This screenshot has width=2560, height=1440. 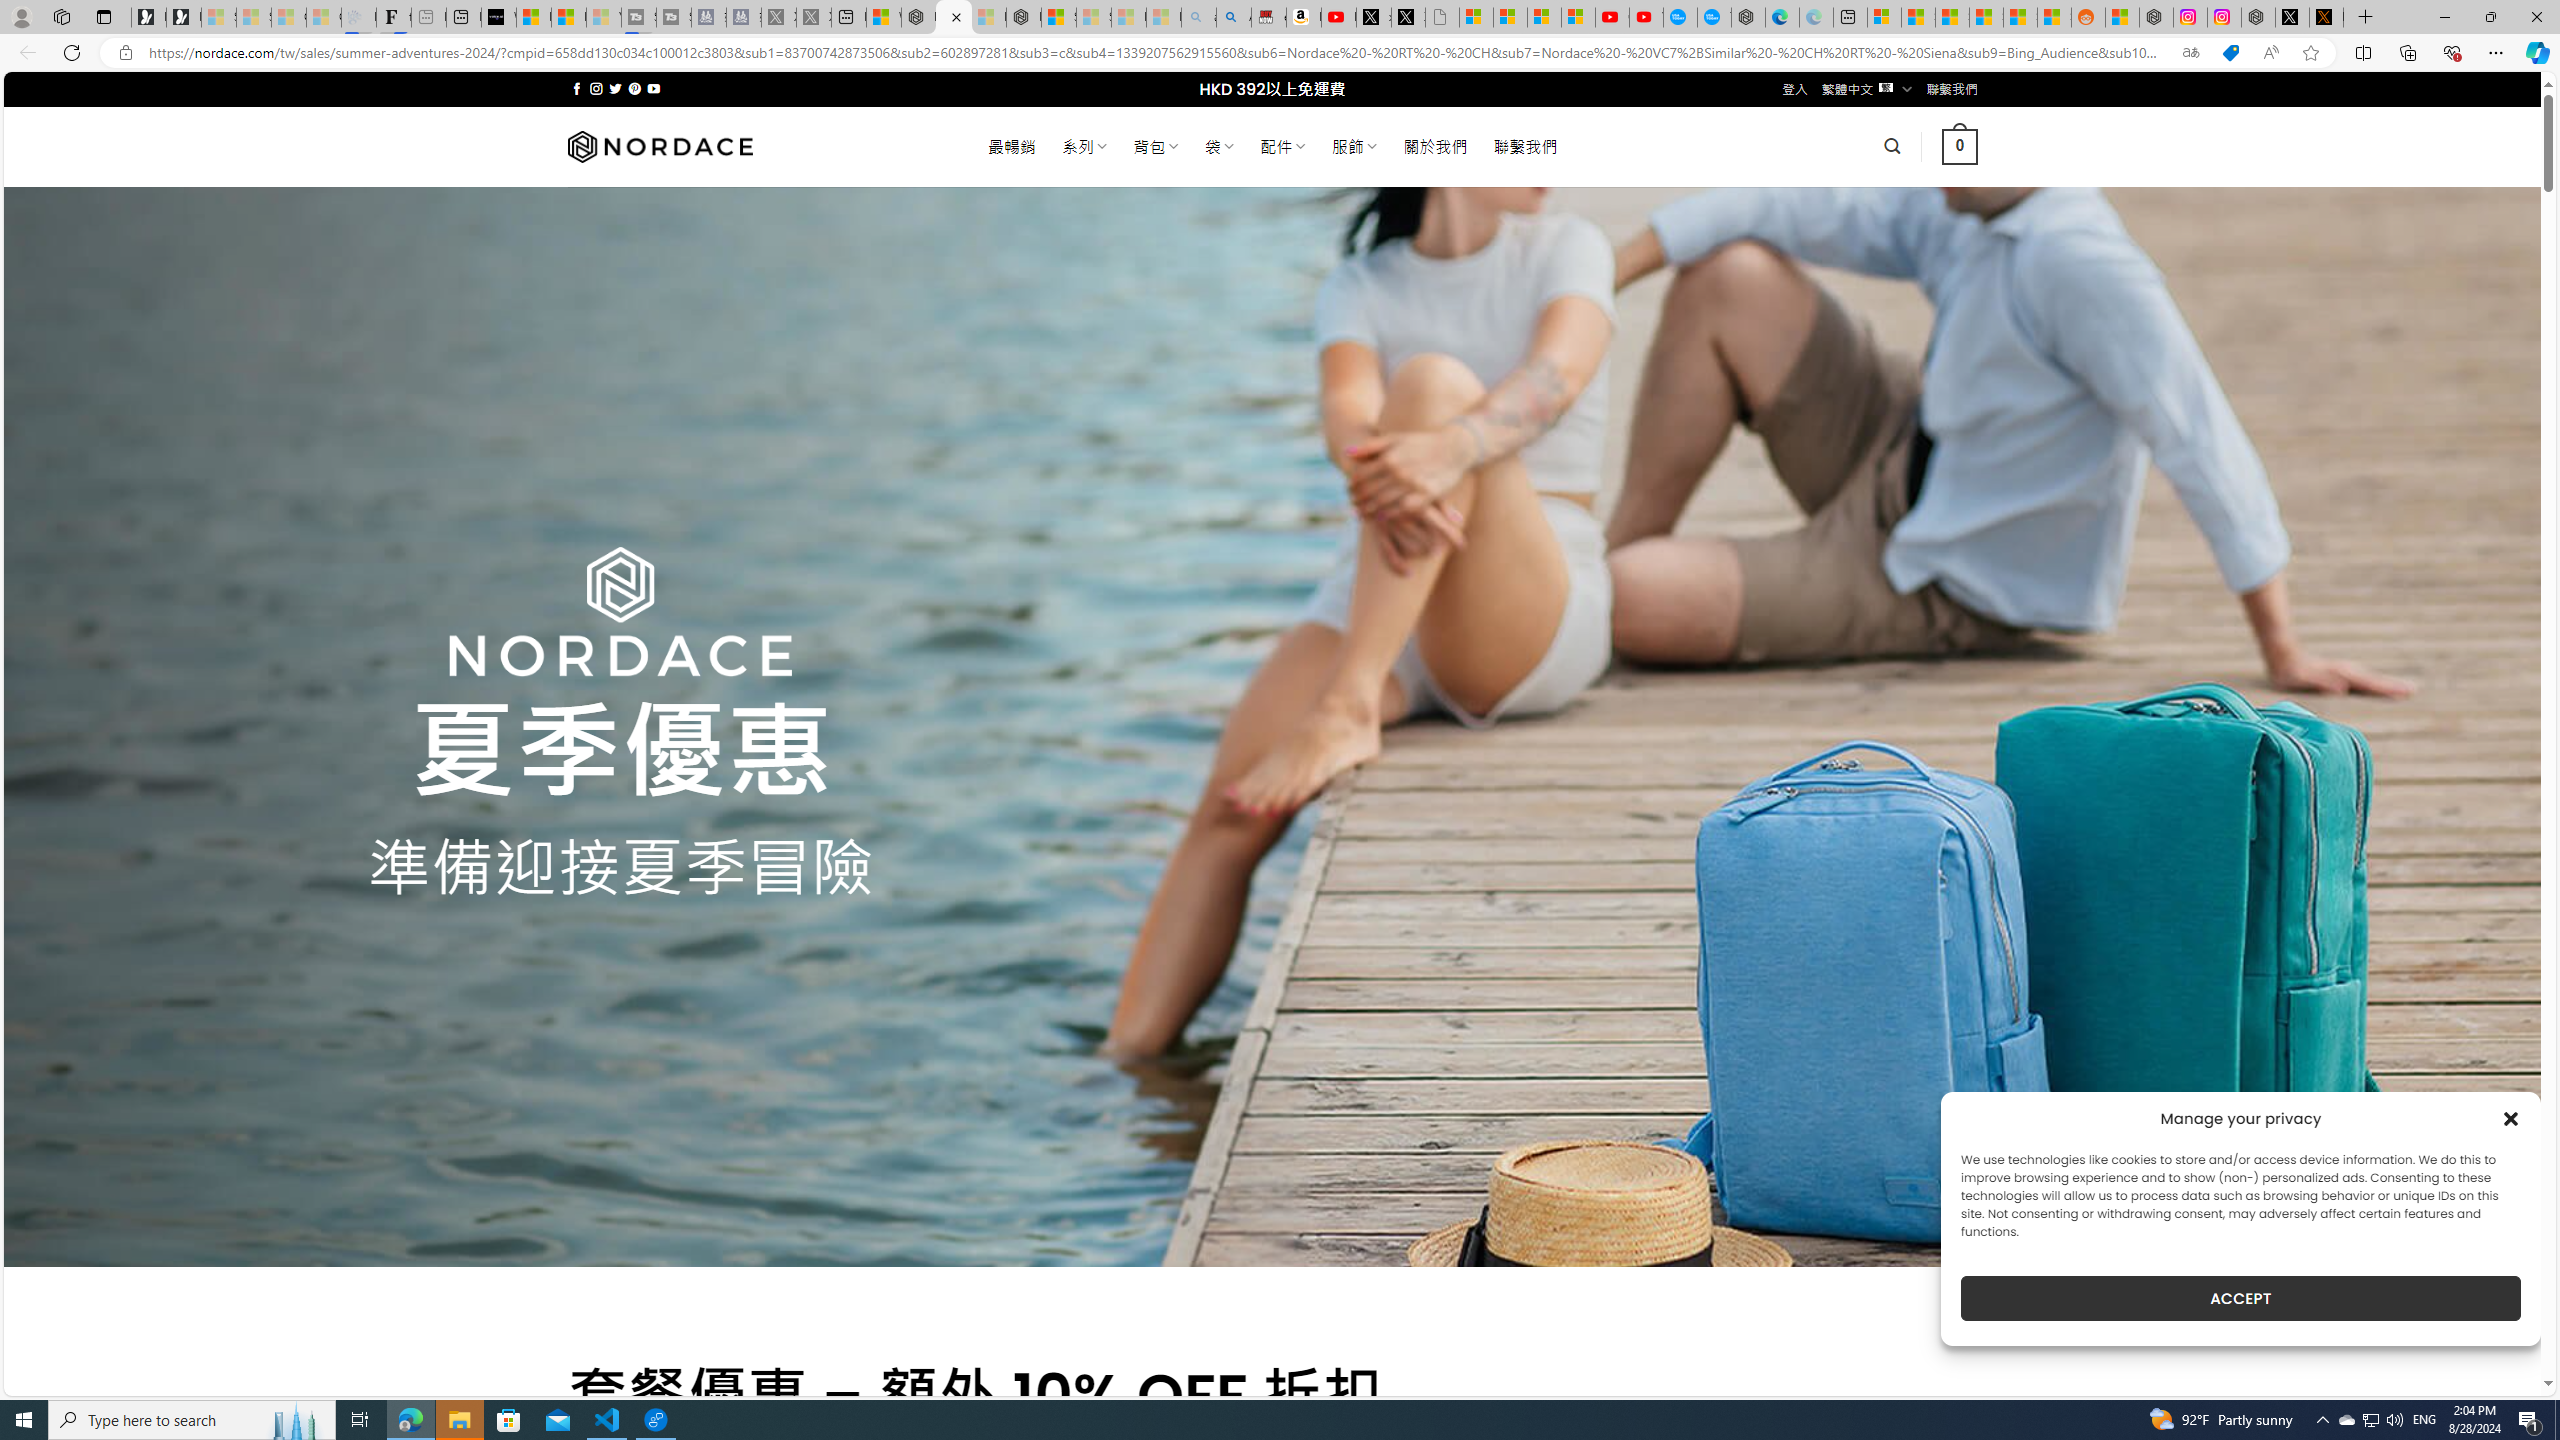 What do you see at coordinates (596, 88) in the screenshot?
I see `Follow on Instagram` at bounding box center [596, 88].